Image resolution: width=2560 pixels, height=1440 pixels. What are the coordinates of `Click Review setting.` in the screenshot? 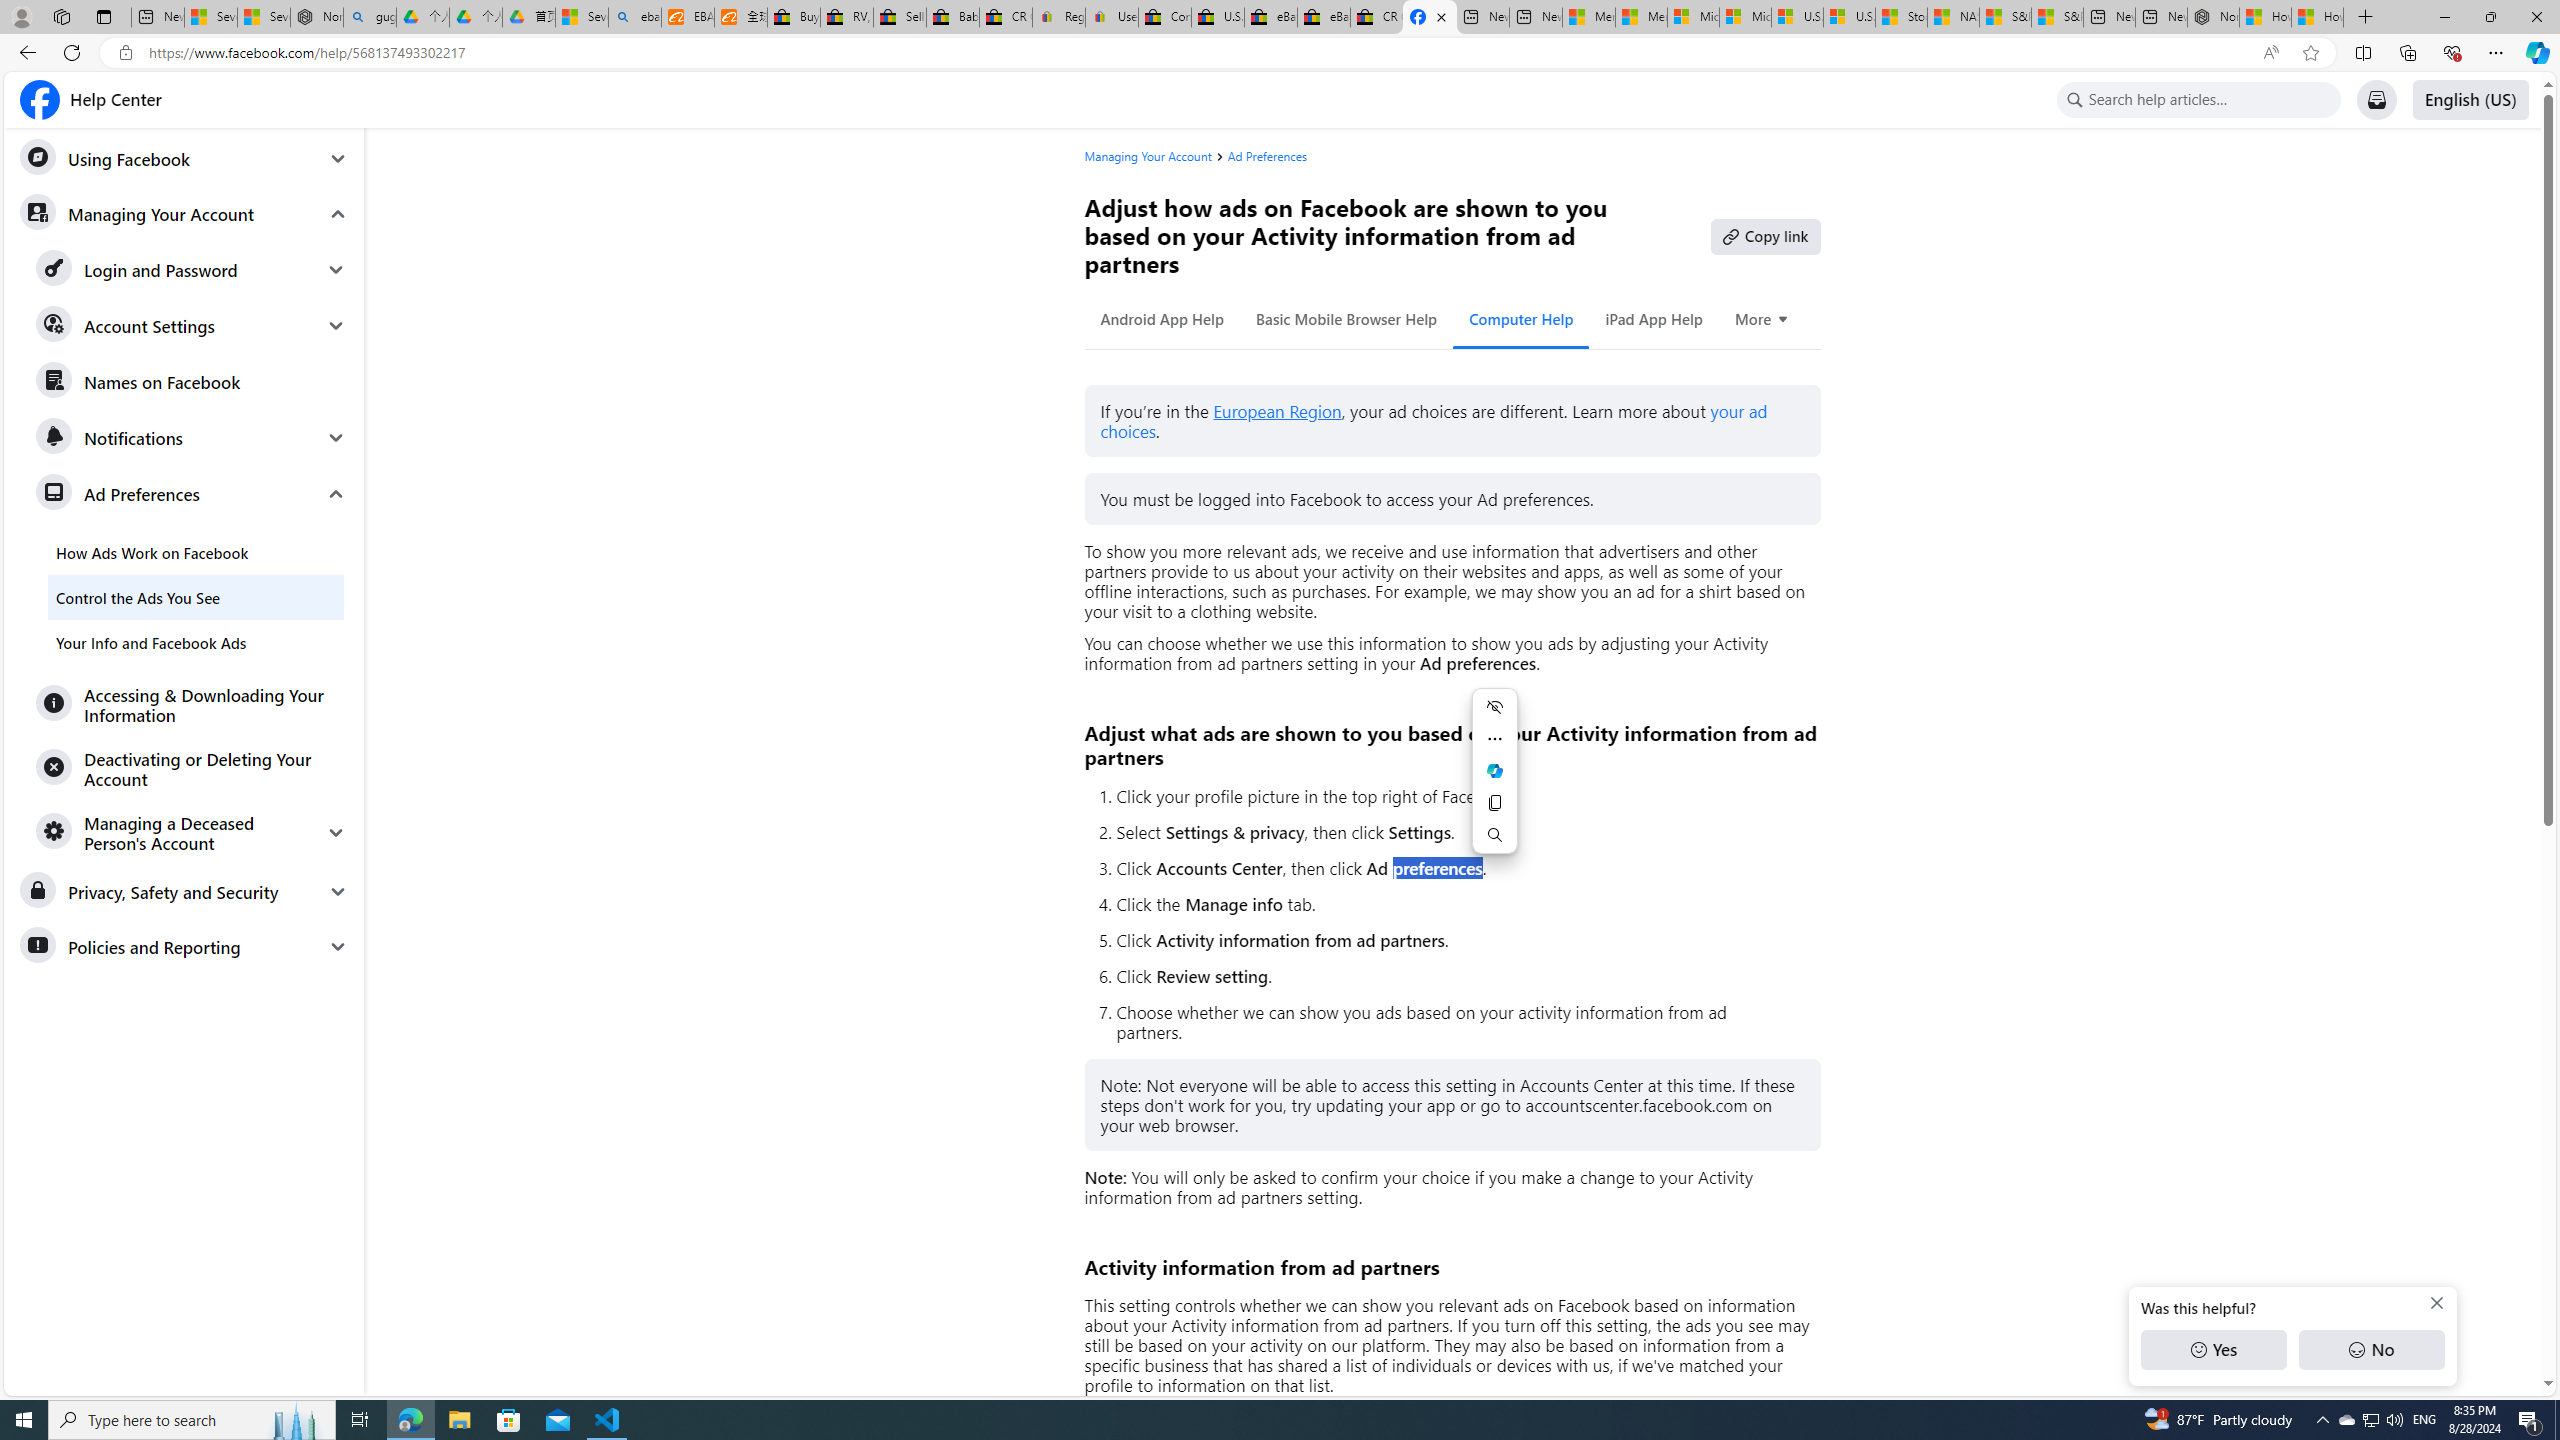 It's located at (1459, 976).